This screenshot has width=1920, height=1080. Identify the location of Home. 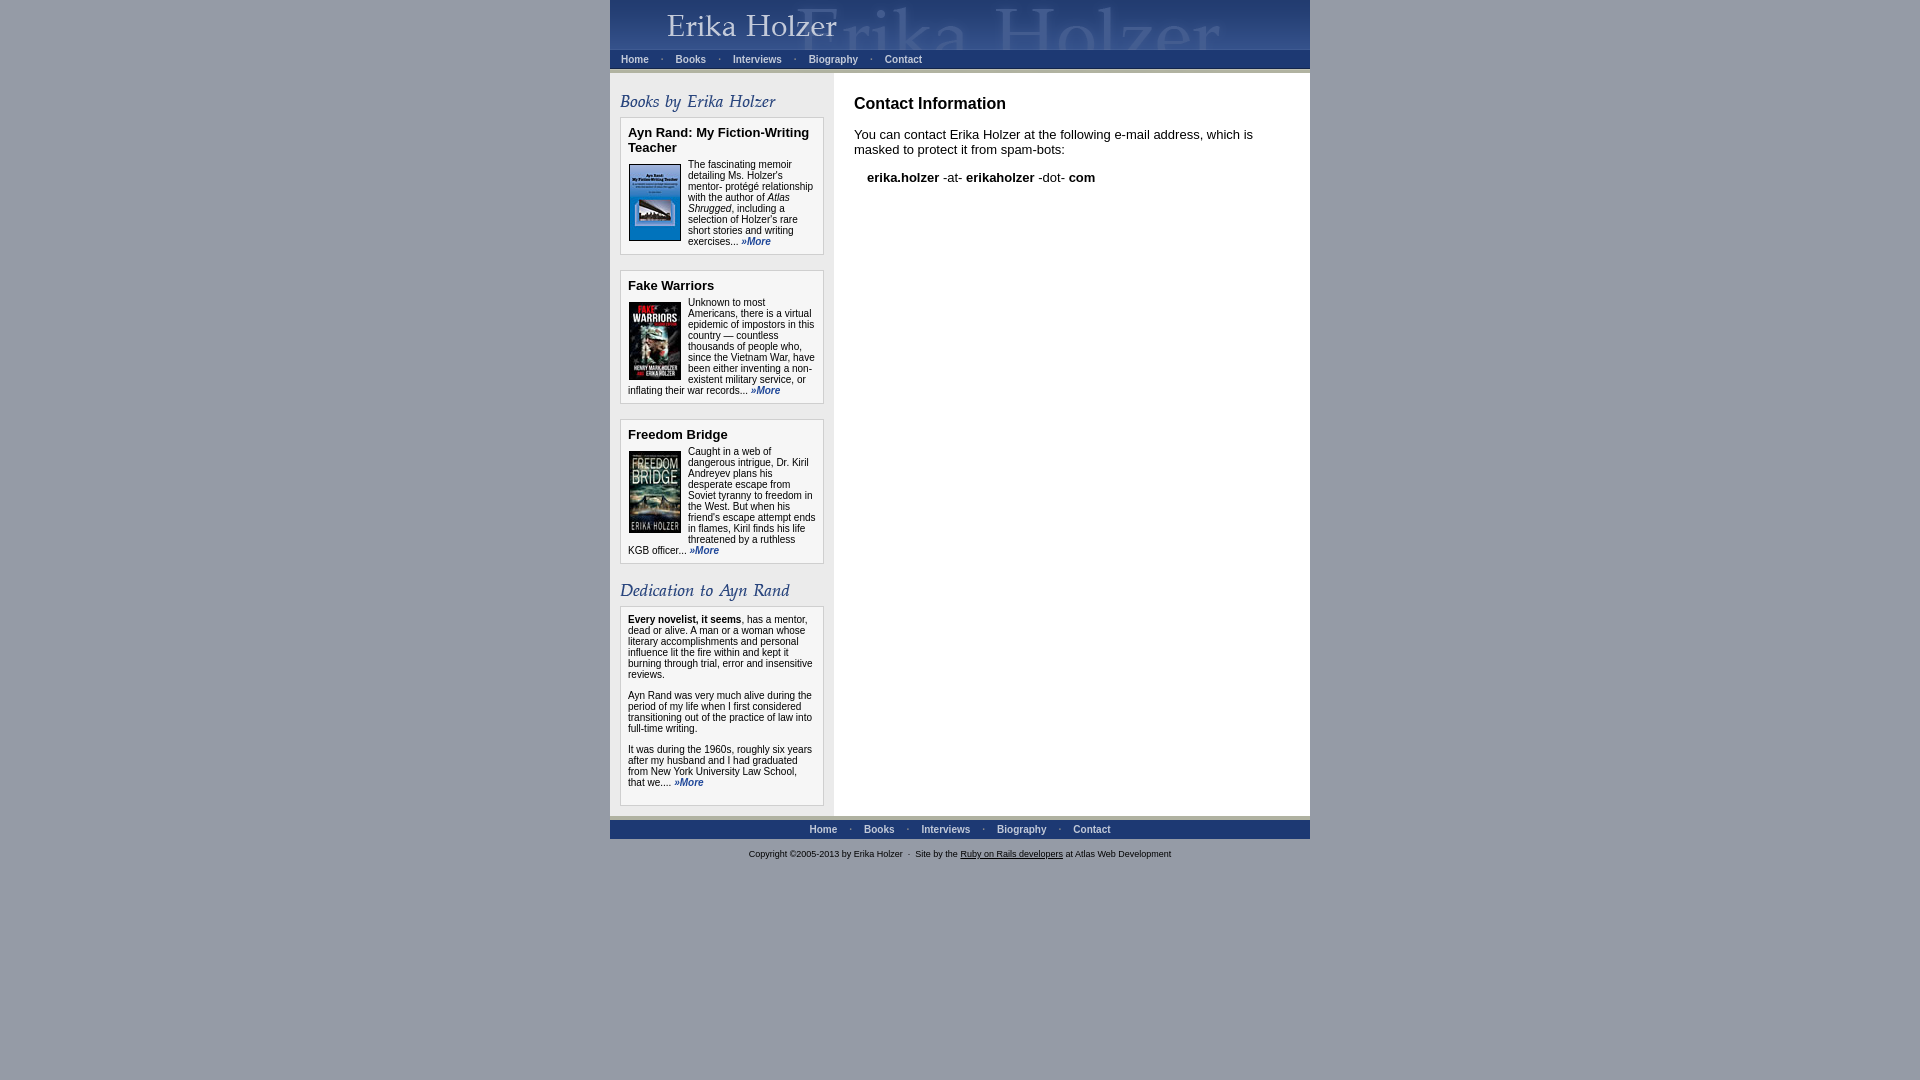
(634, 59).